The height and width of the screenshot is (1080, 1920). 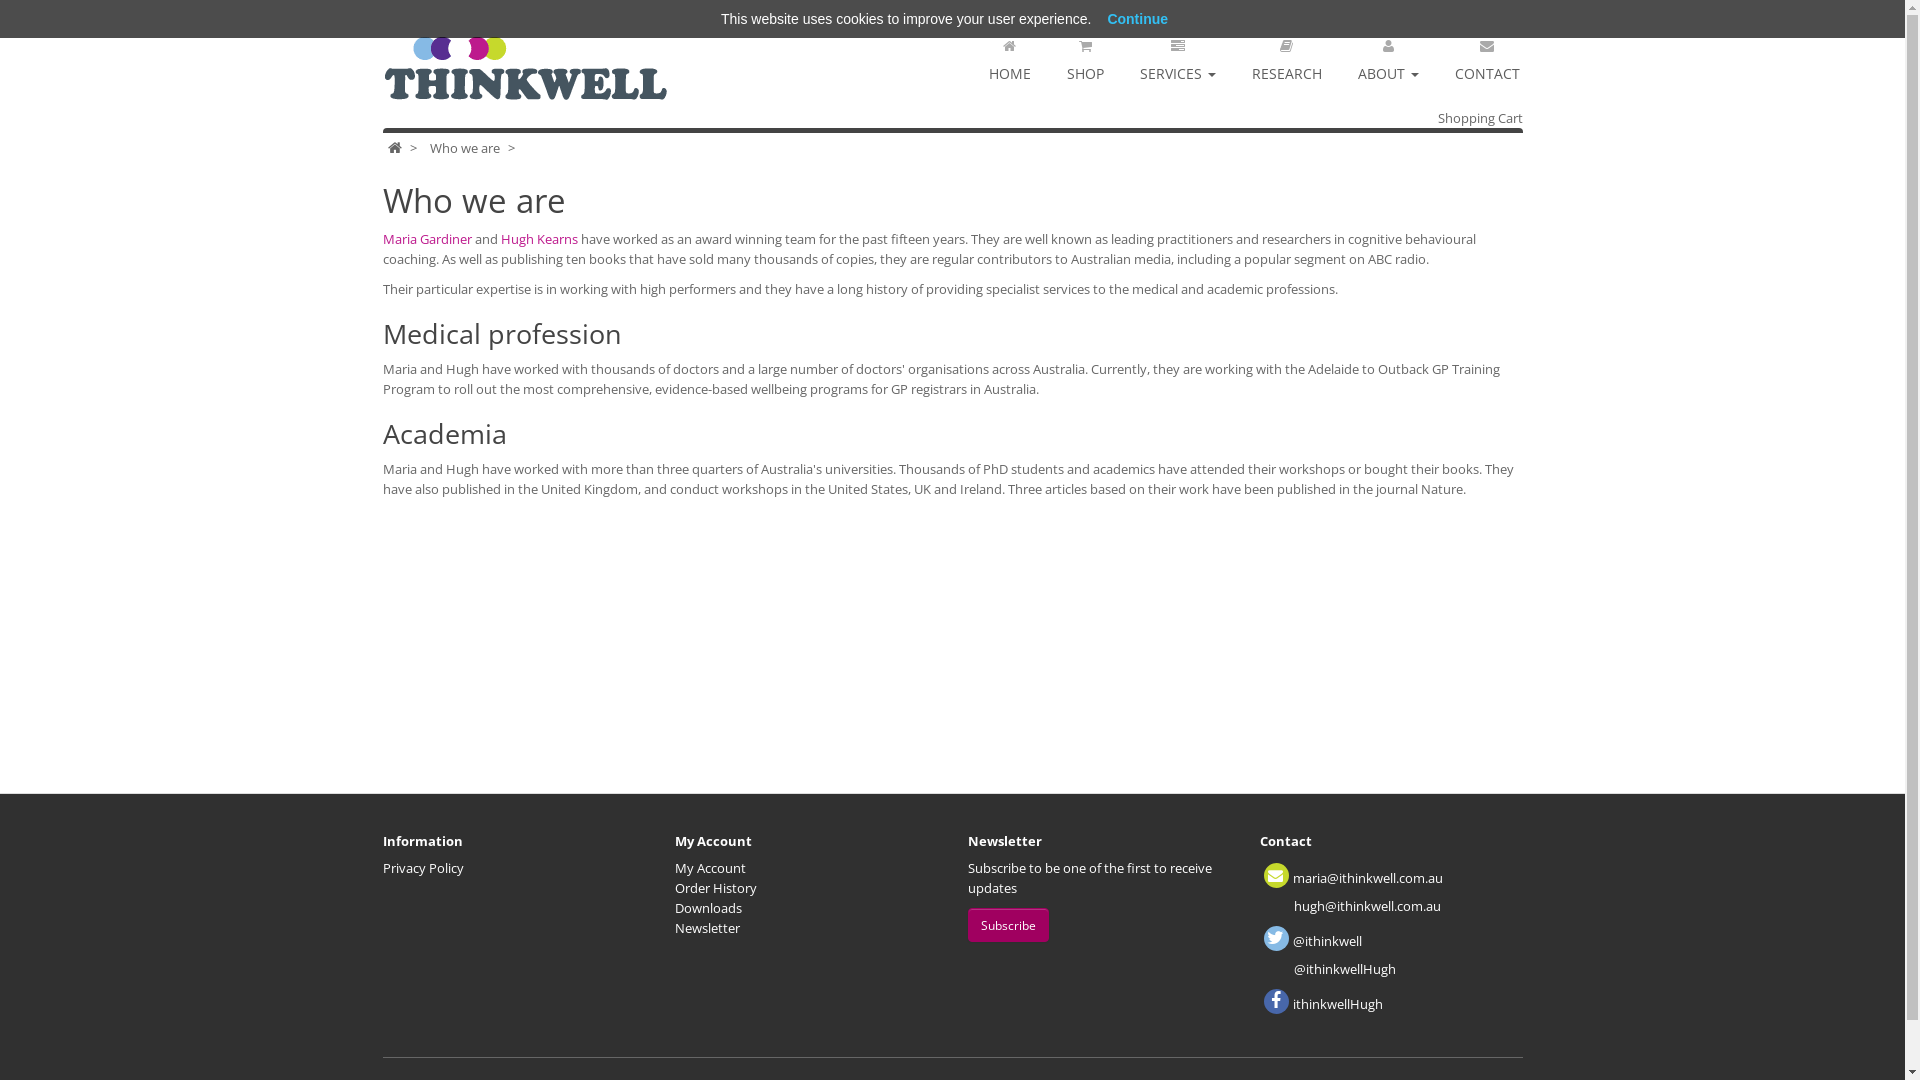 I want to click on ithinkwellHugh, so click(x=1338, y=1004).